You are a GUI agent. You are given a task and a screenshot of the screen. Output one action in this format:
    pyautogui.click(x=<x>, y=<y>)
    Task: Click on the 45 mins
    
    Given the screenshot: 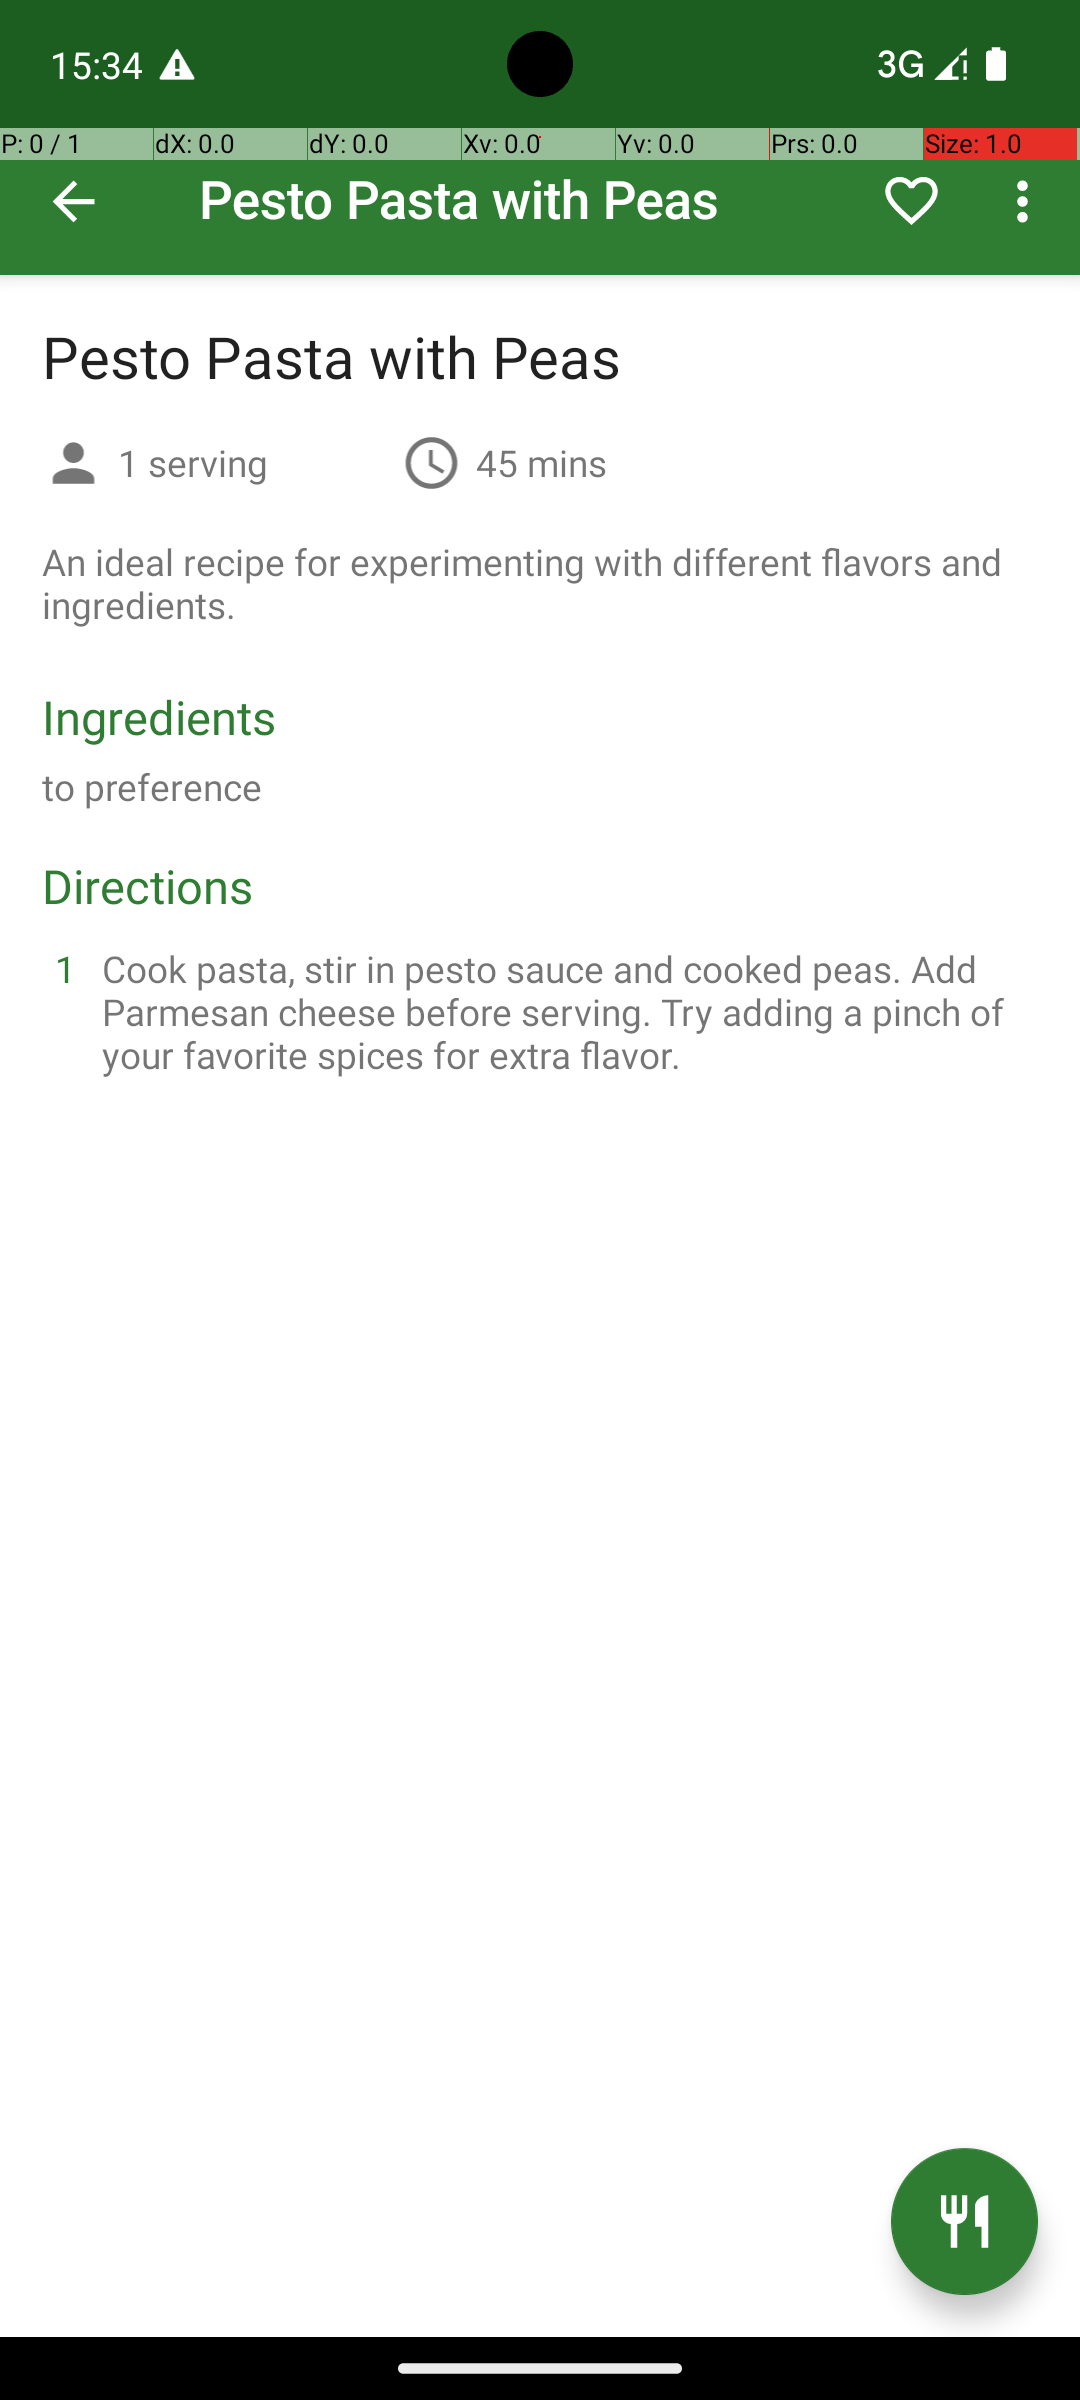 What is the action you would take?
    pyautogui.click(x=542, y=462)
    